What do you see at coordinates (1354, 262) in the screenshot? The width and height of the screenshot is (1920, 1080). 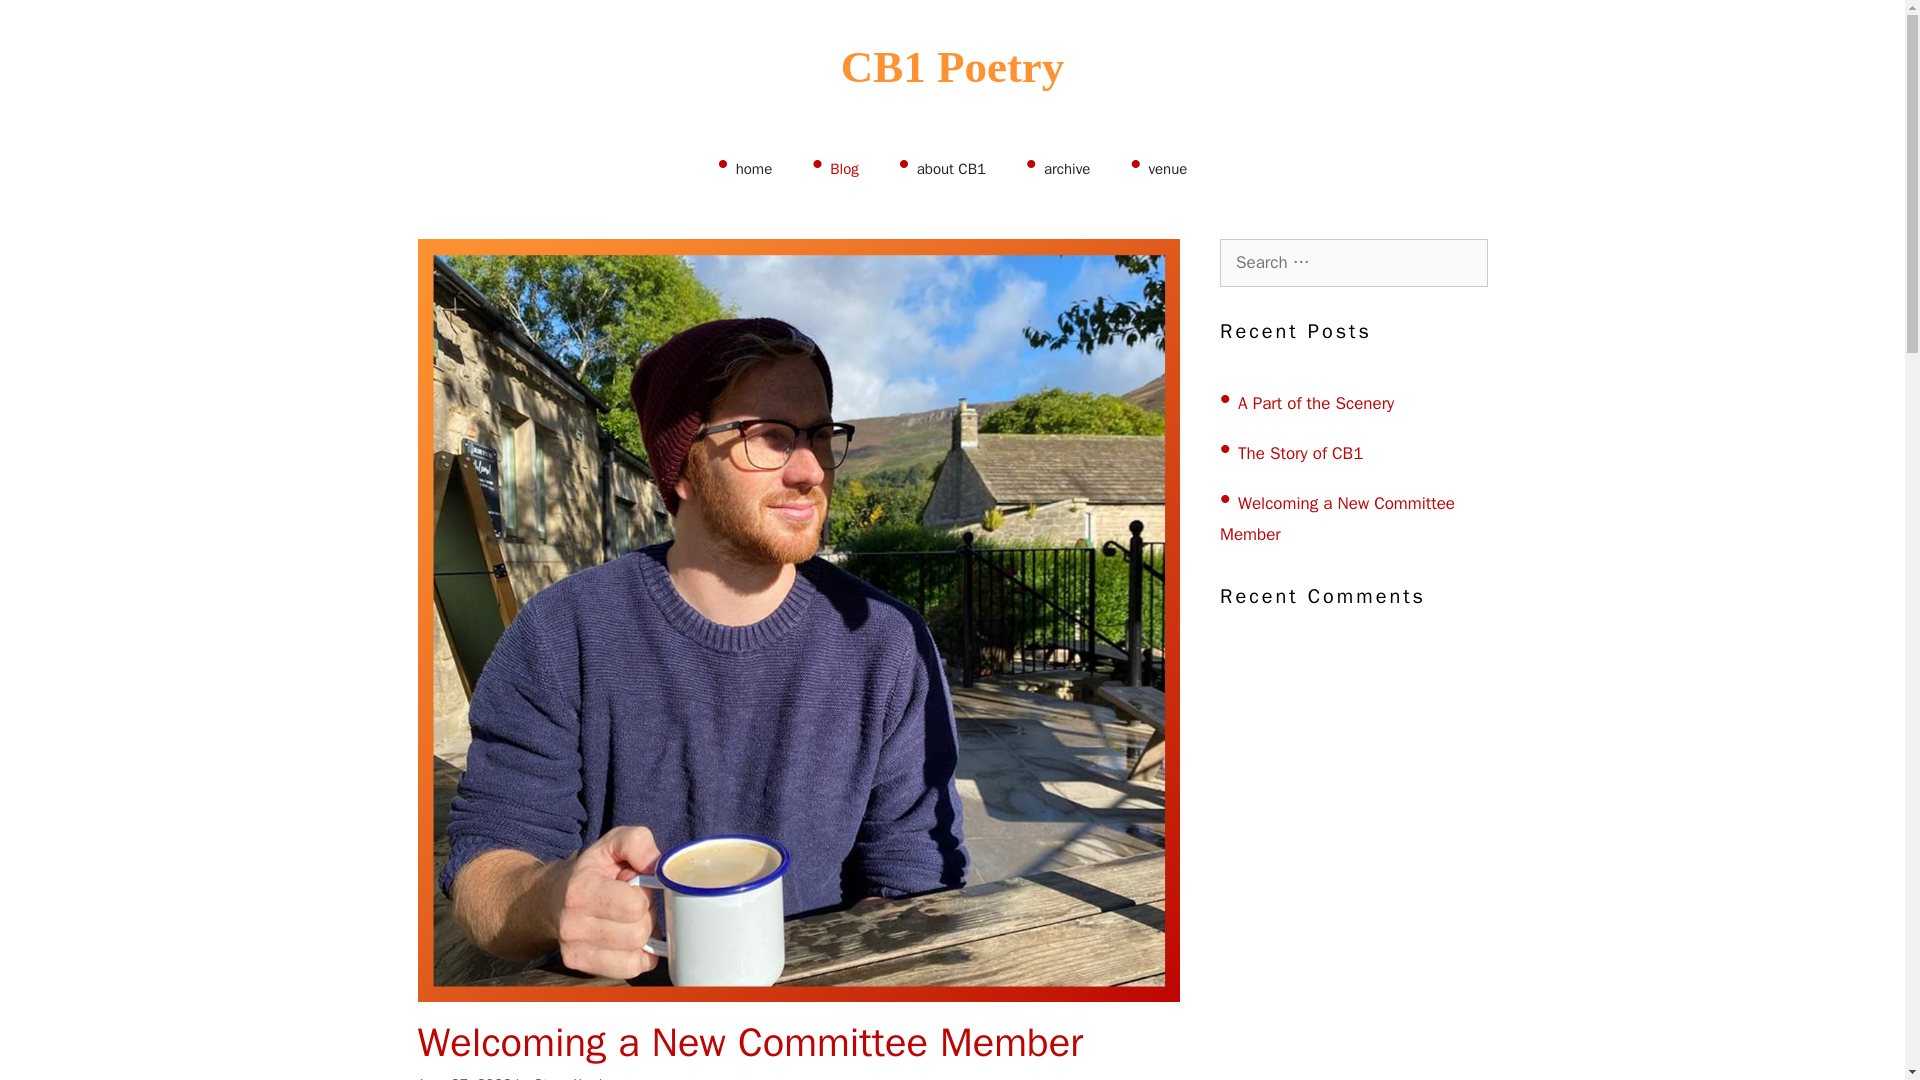 I see `Search for:` at bounding box center [1354, 262].